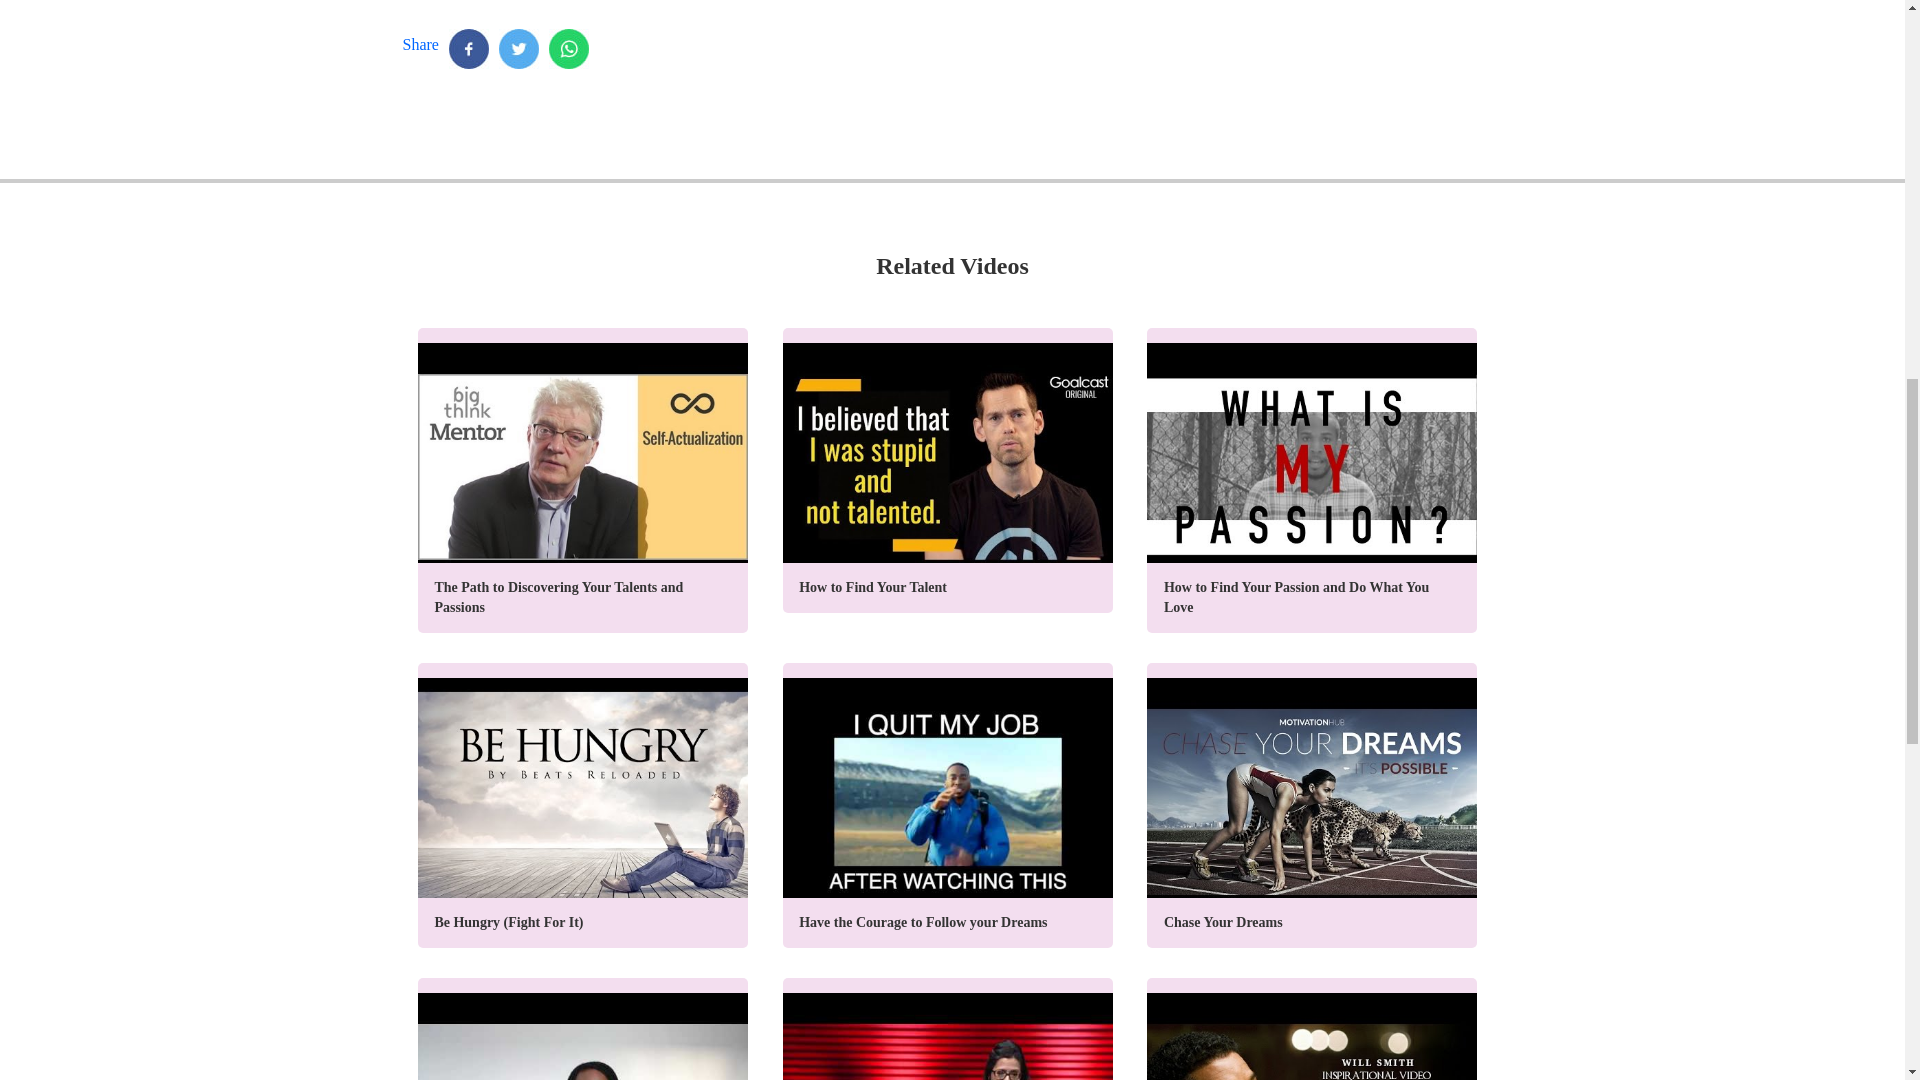 This screenshot has height=1080, width=1920. What do you see at coordinates (948, 470) in the screenshot?
I see `How to Find Your Talent` at bounding box center [948, 470].